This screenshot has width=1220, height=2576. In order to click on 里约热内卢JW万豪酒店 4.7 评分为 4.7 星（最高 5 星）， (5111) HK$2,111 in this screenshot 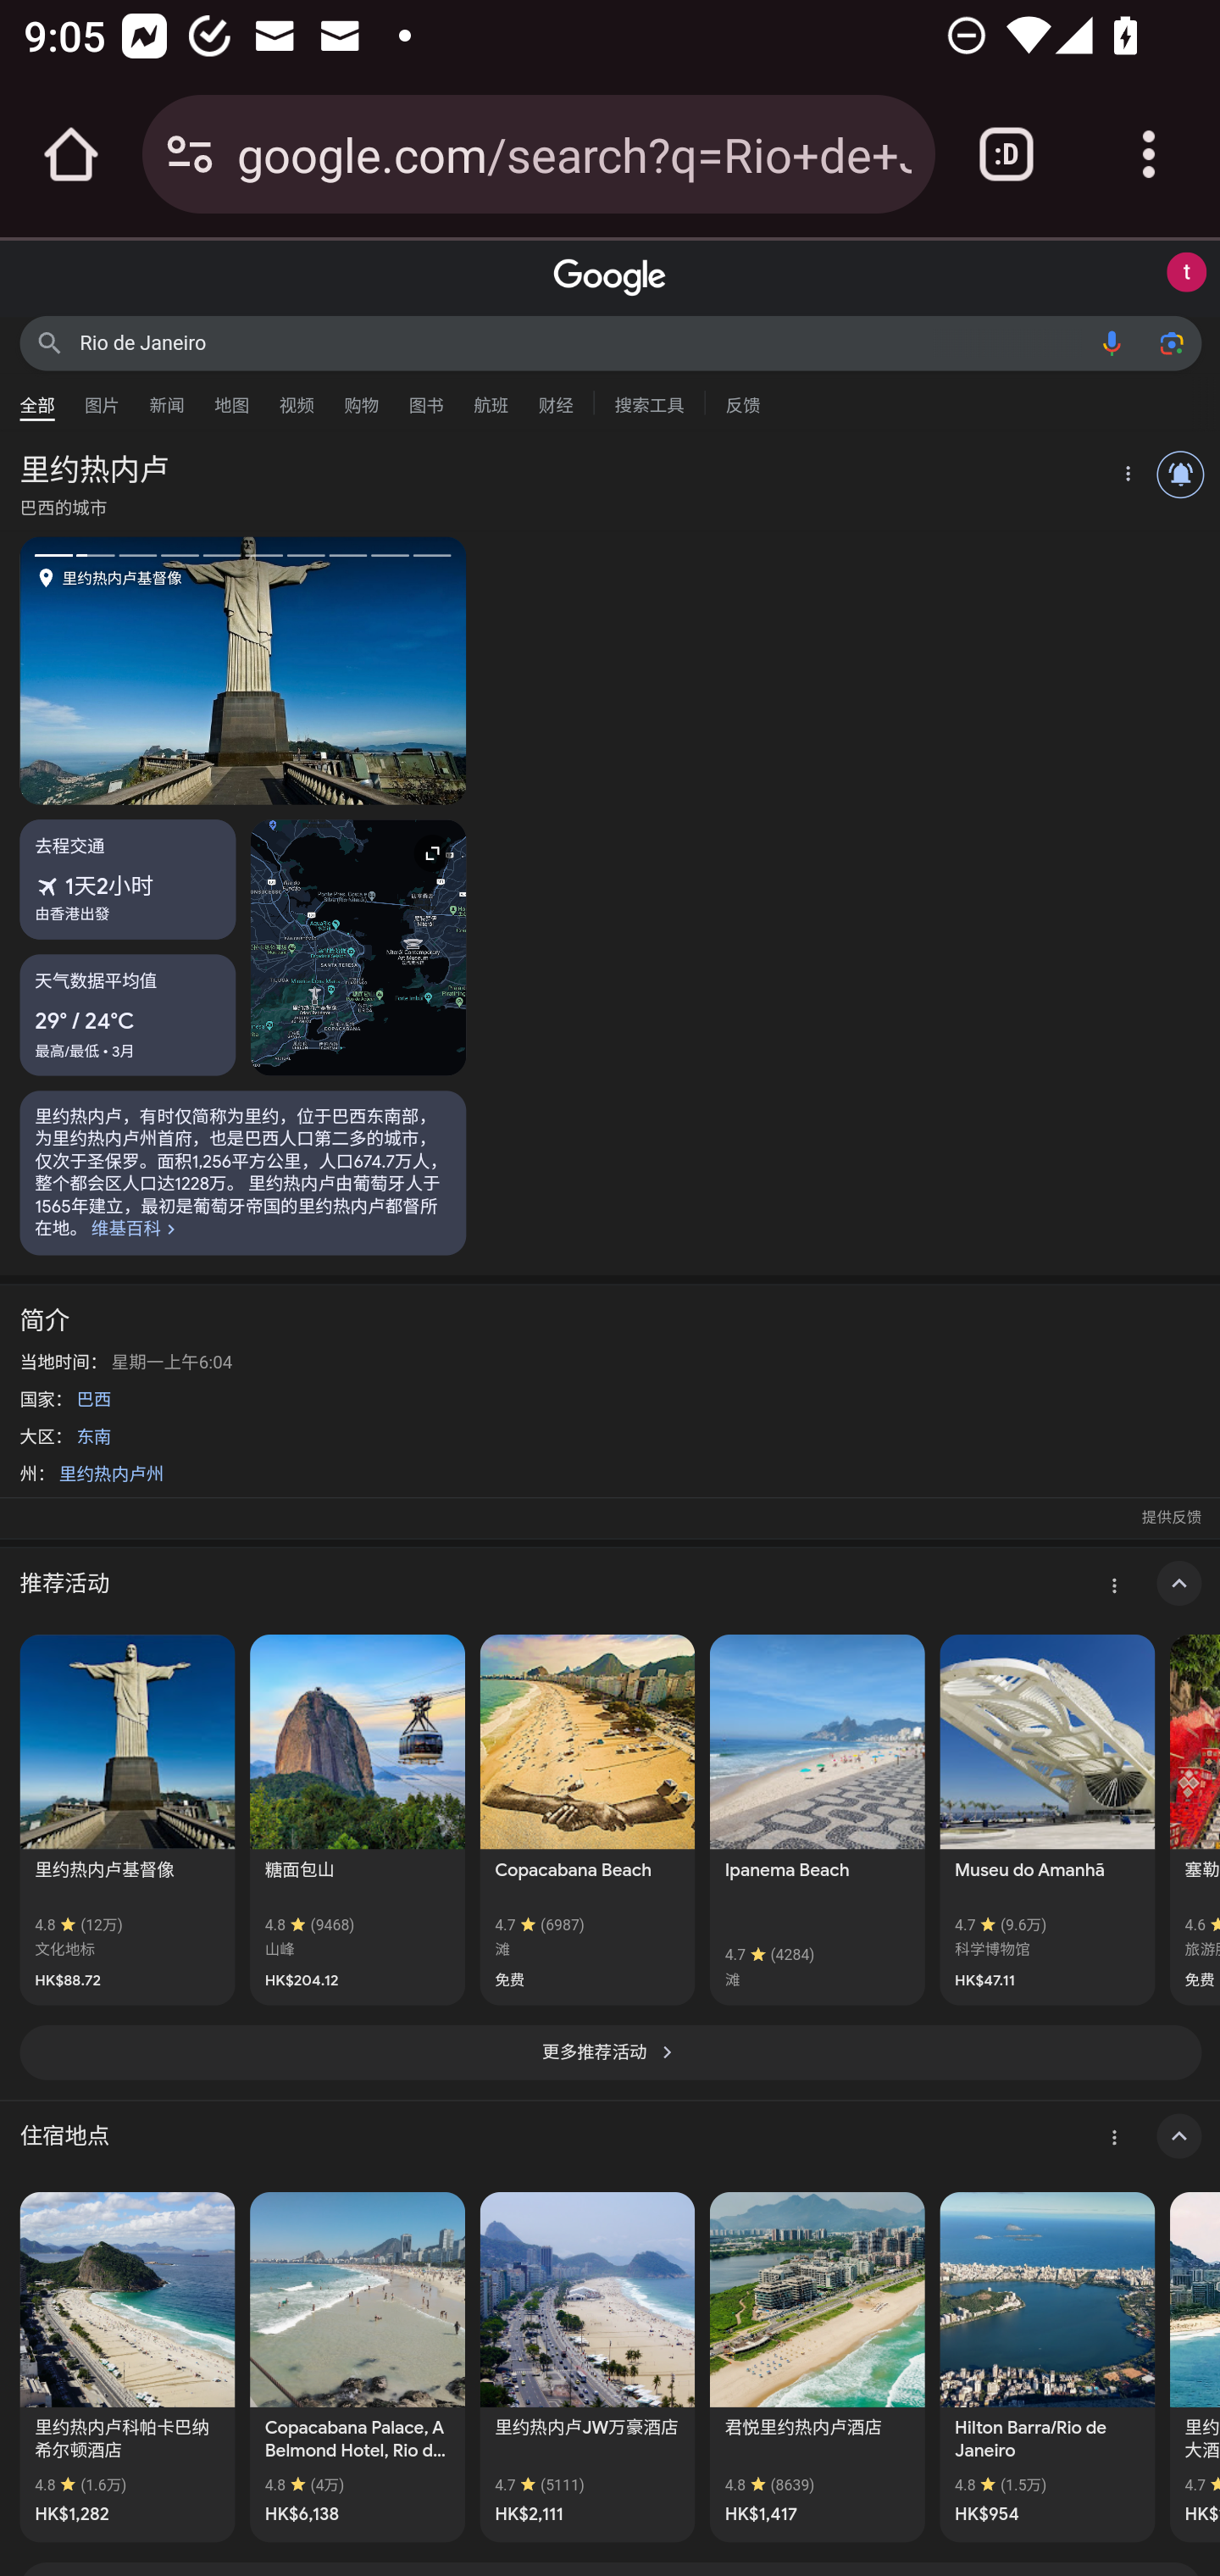, I will do `click(586, 2366)`.